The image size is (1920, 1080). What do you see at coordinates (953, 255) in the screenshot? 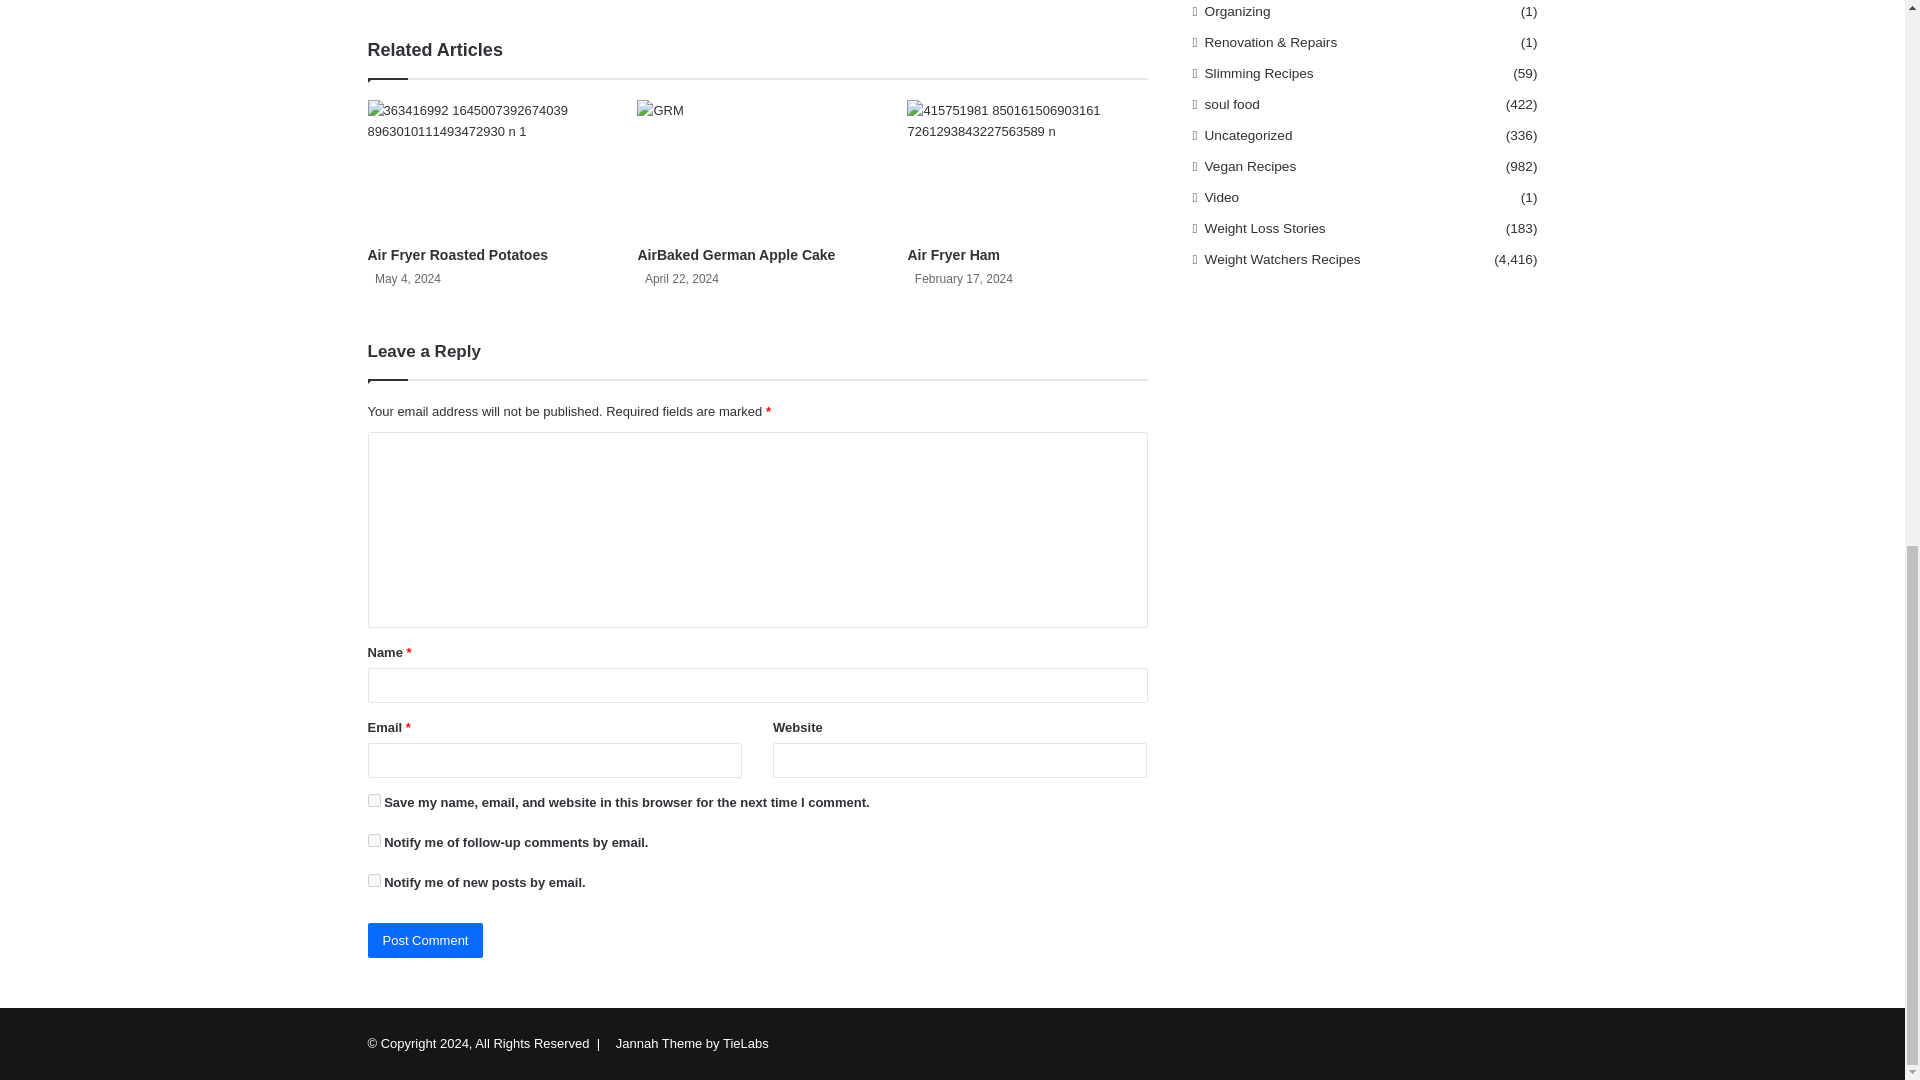
I see `Air Fryer Ham` at bounding box center [953, 255].